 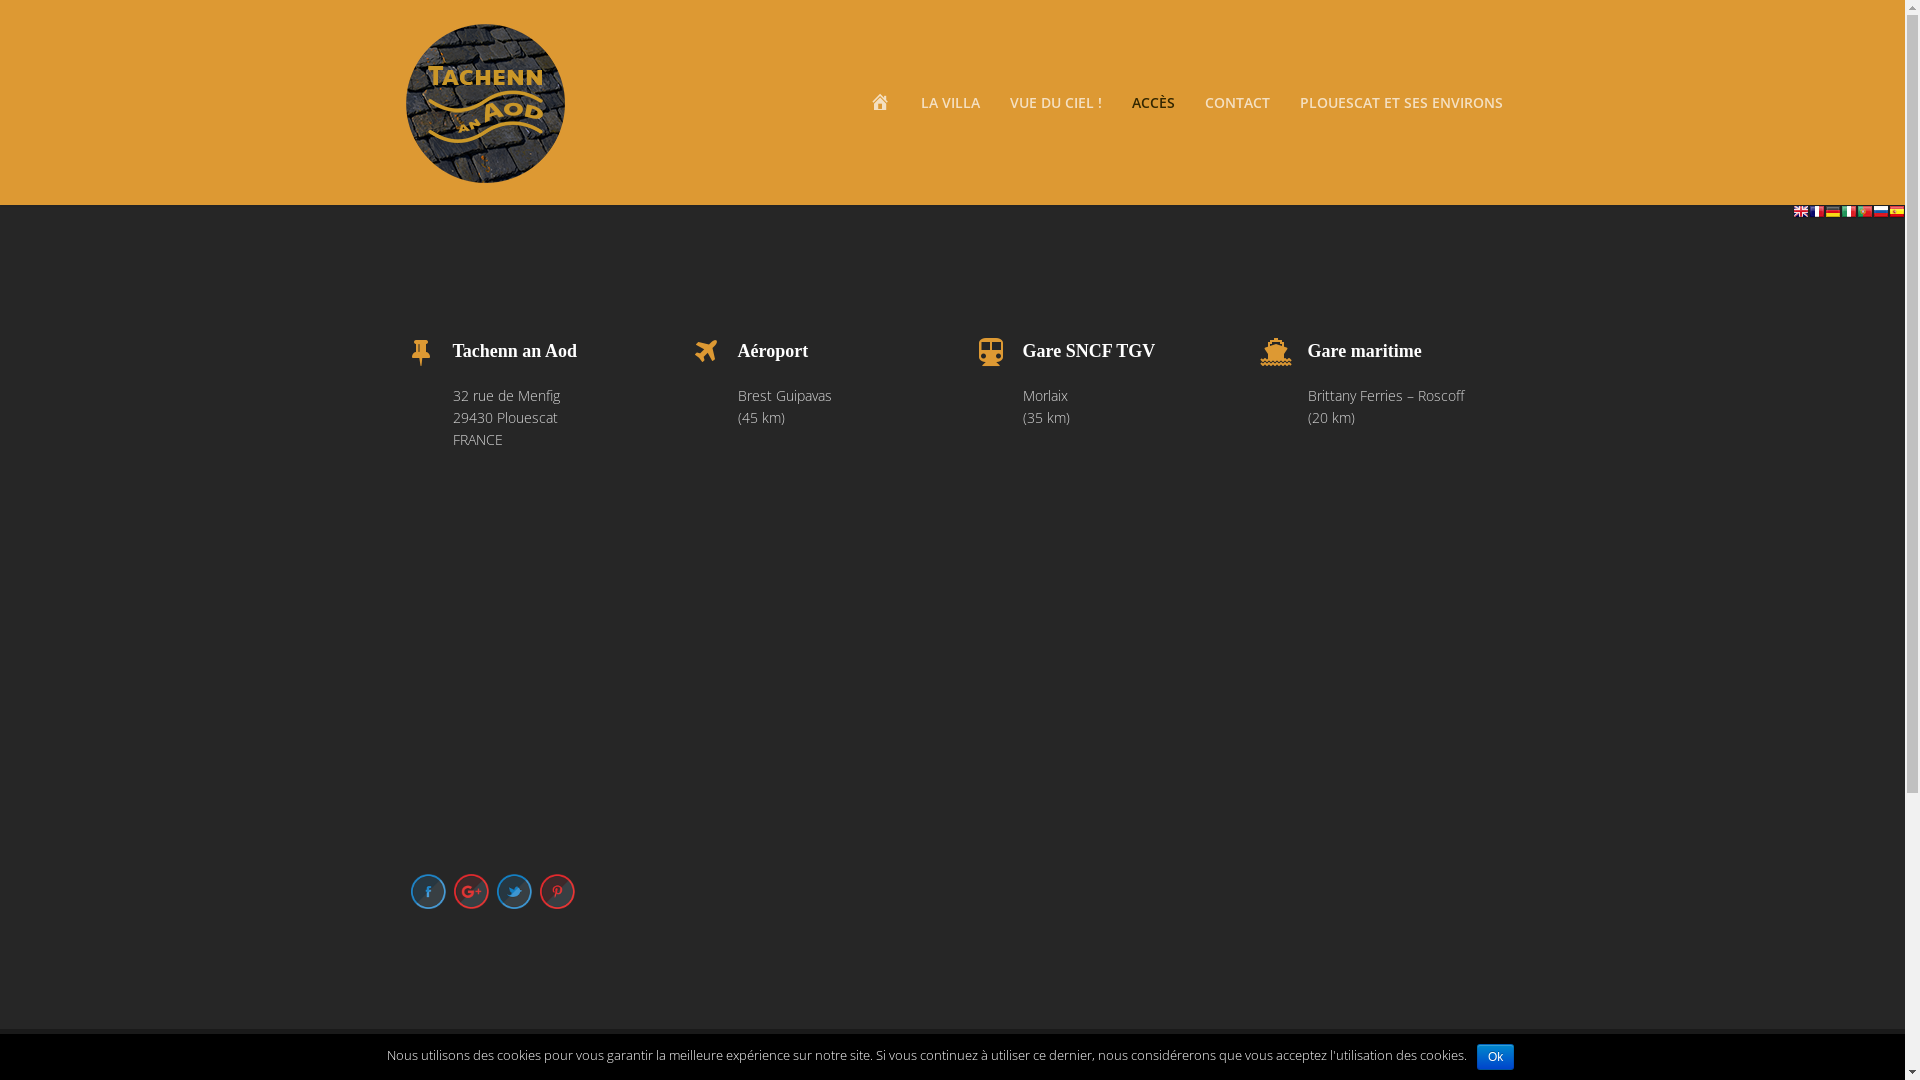 What do you see at coordinates (428, 892) in the screenshot?
I see `Facebook` at bounding box center [428, 892].